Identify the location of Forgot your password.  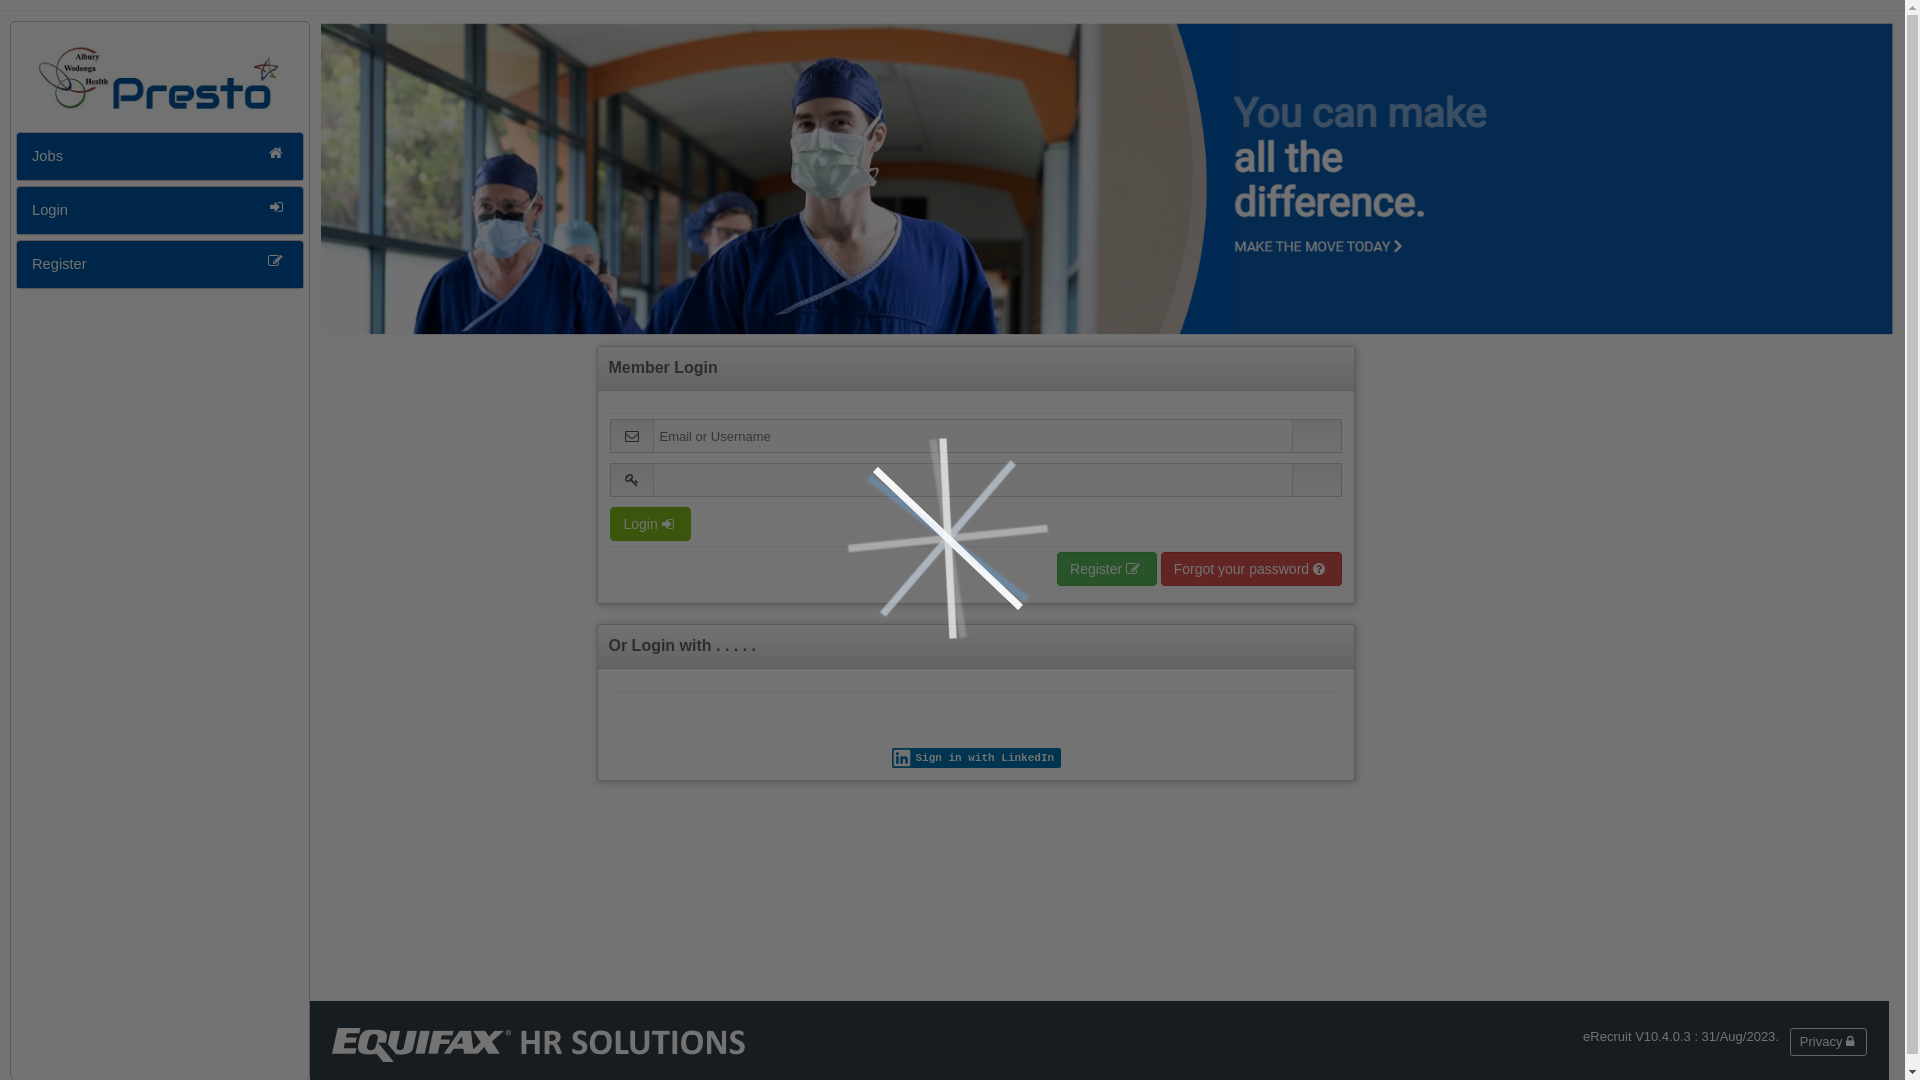
(1252, 569).